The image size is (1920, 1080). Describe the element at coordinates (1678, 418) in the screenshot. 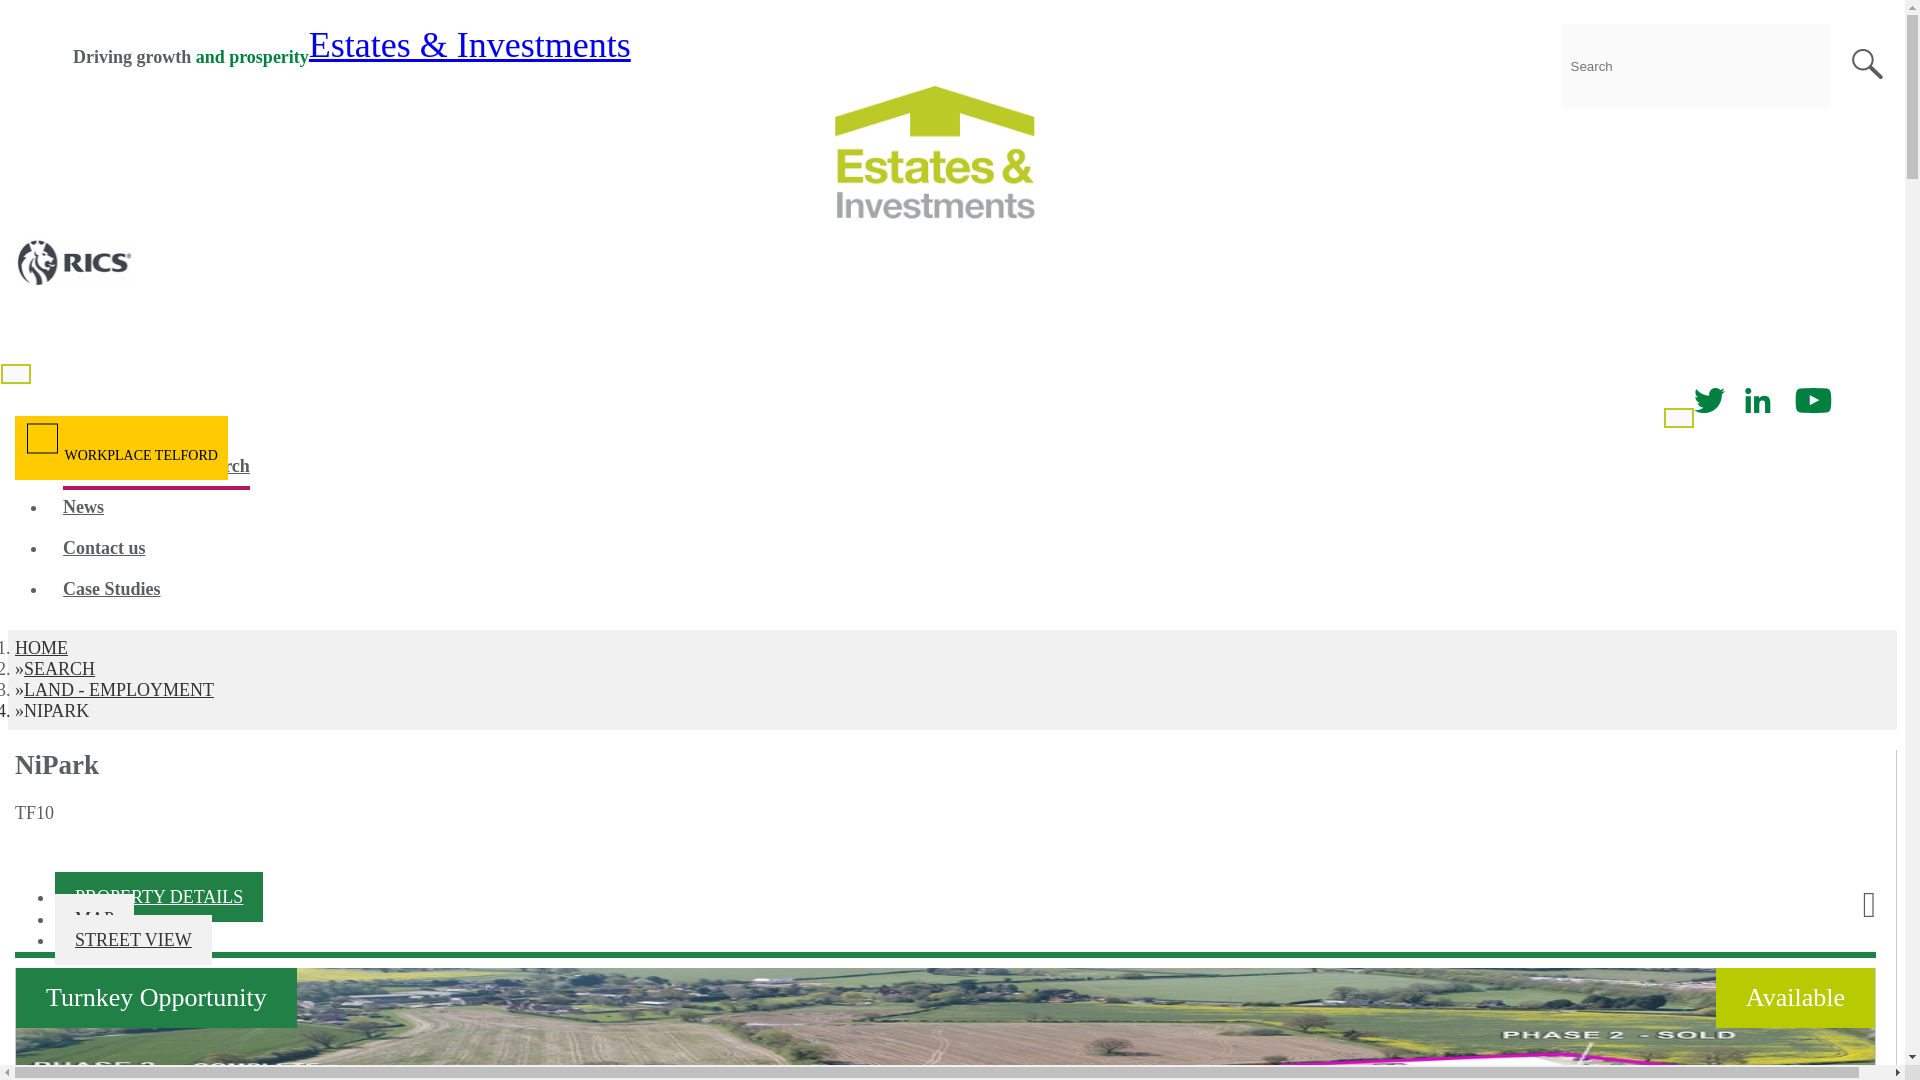

I see `Close navigation` at that location.